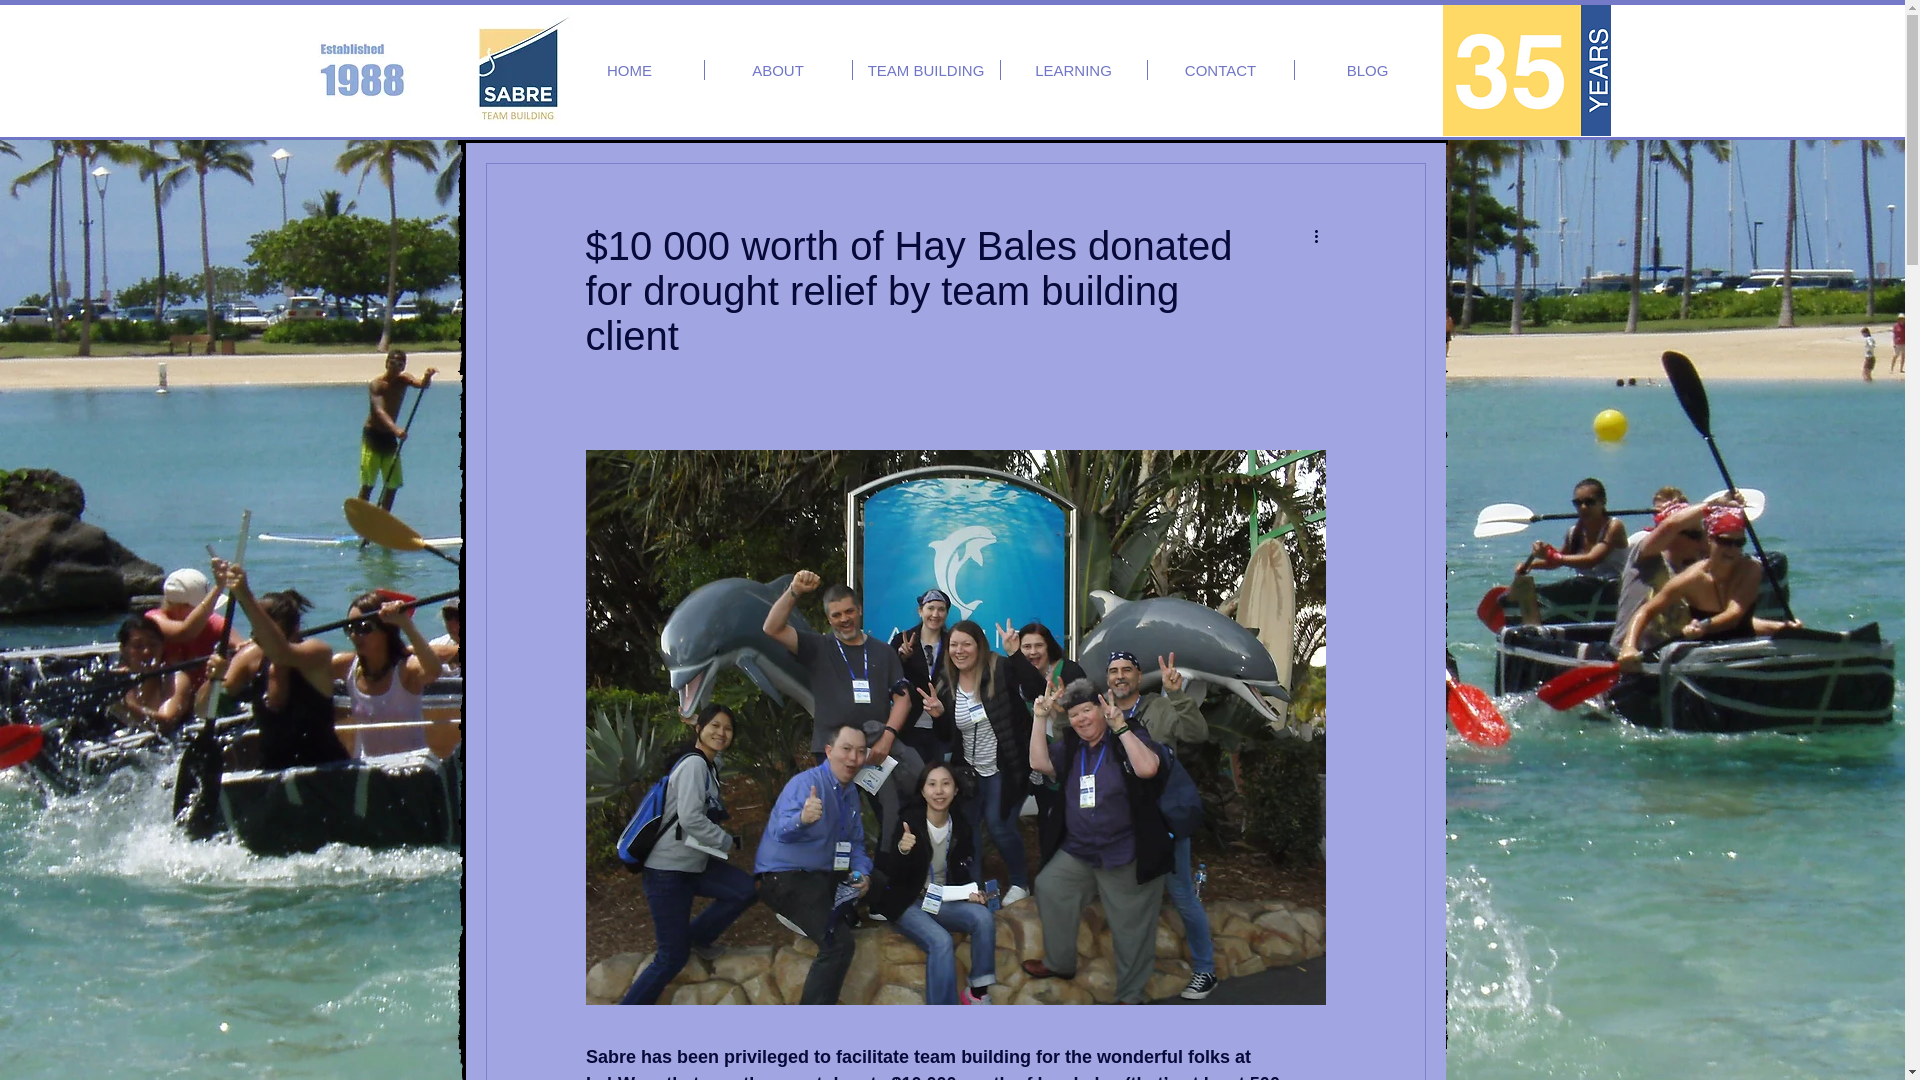 The image size is (1920, 1080). I want to click on Team Building Australia since 1988, so click(1526, 70).